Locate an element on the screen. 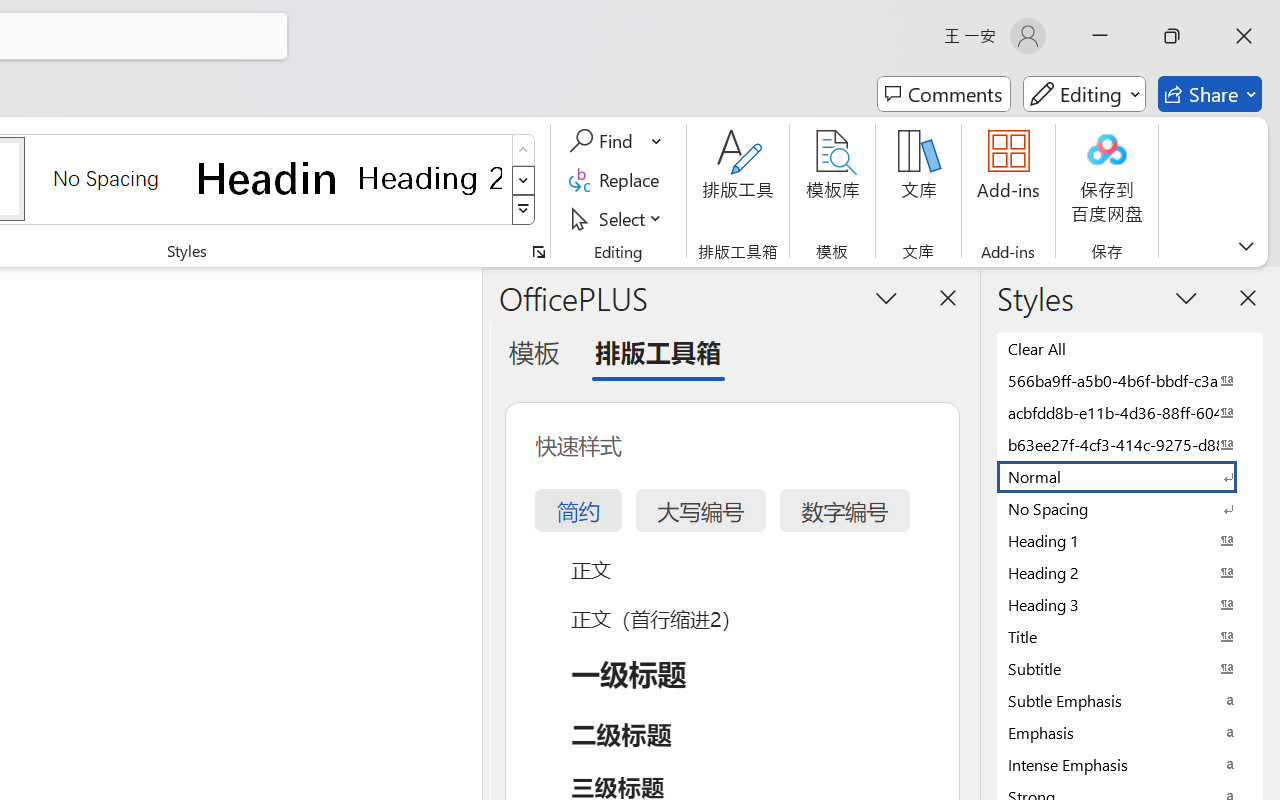  Title is located at coordinates (1130, 636).